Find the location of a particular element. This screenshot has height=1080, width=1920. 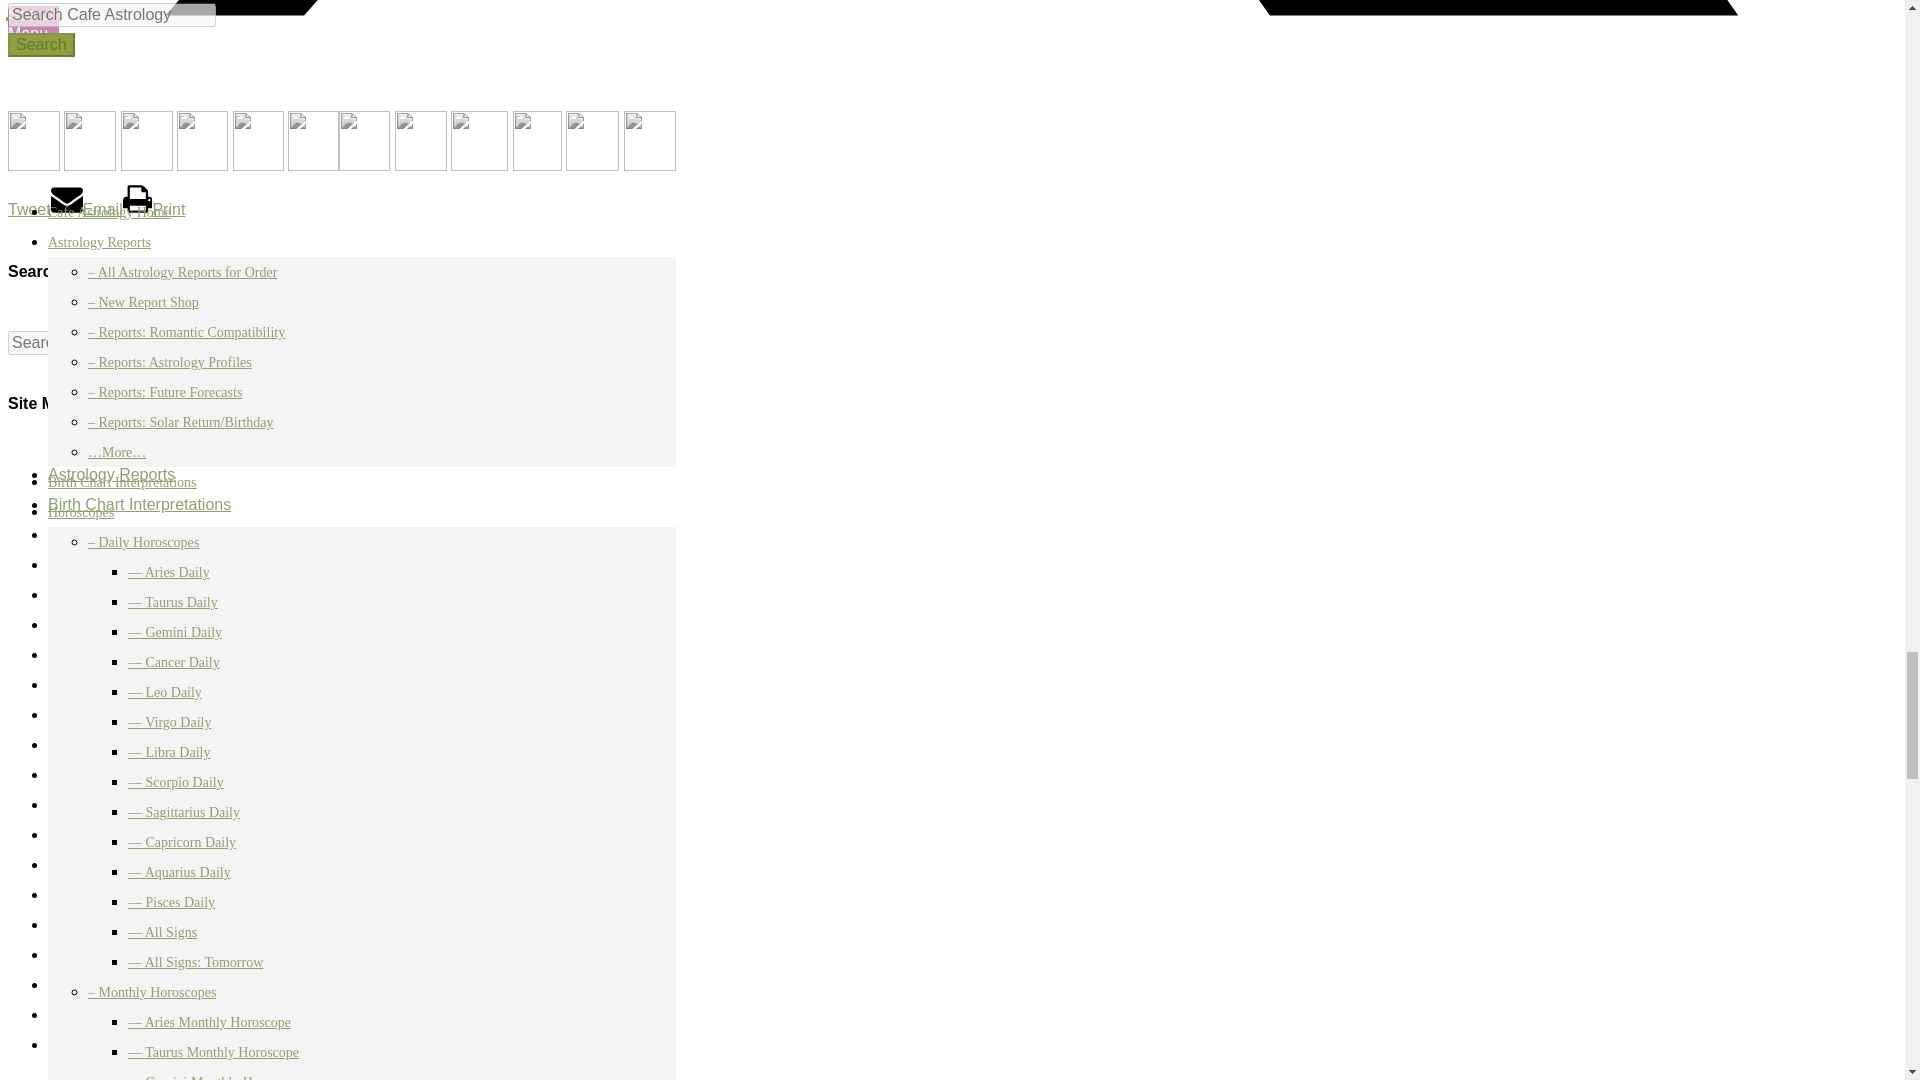

Astrology Reports is located at coordinates (111, 474).